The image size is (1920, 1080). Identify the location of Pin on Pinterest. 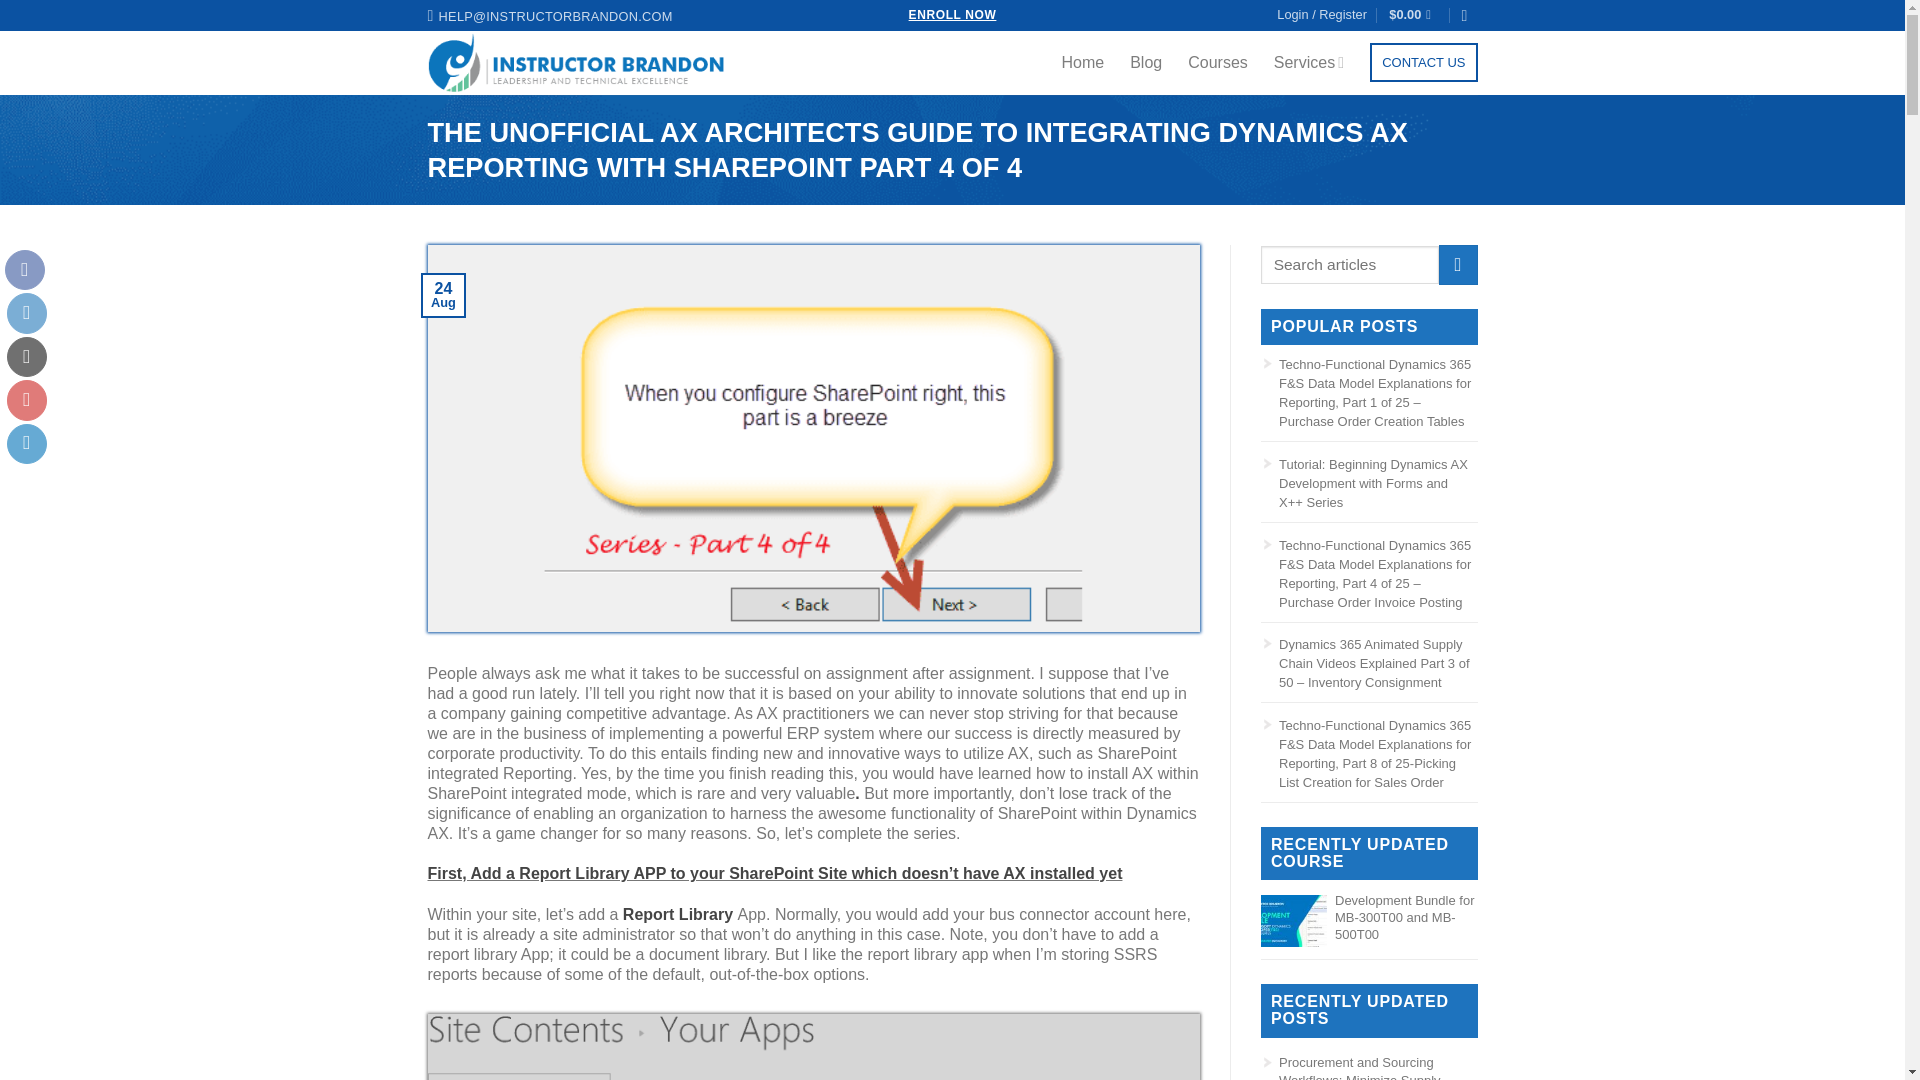
(26, 400).